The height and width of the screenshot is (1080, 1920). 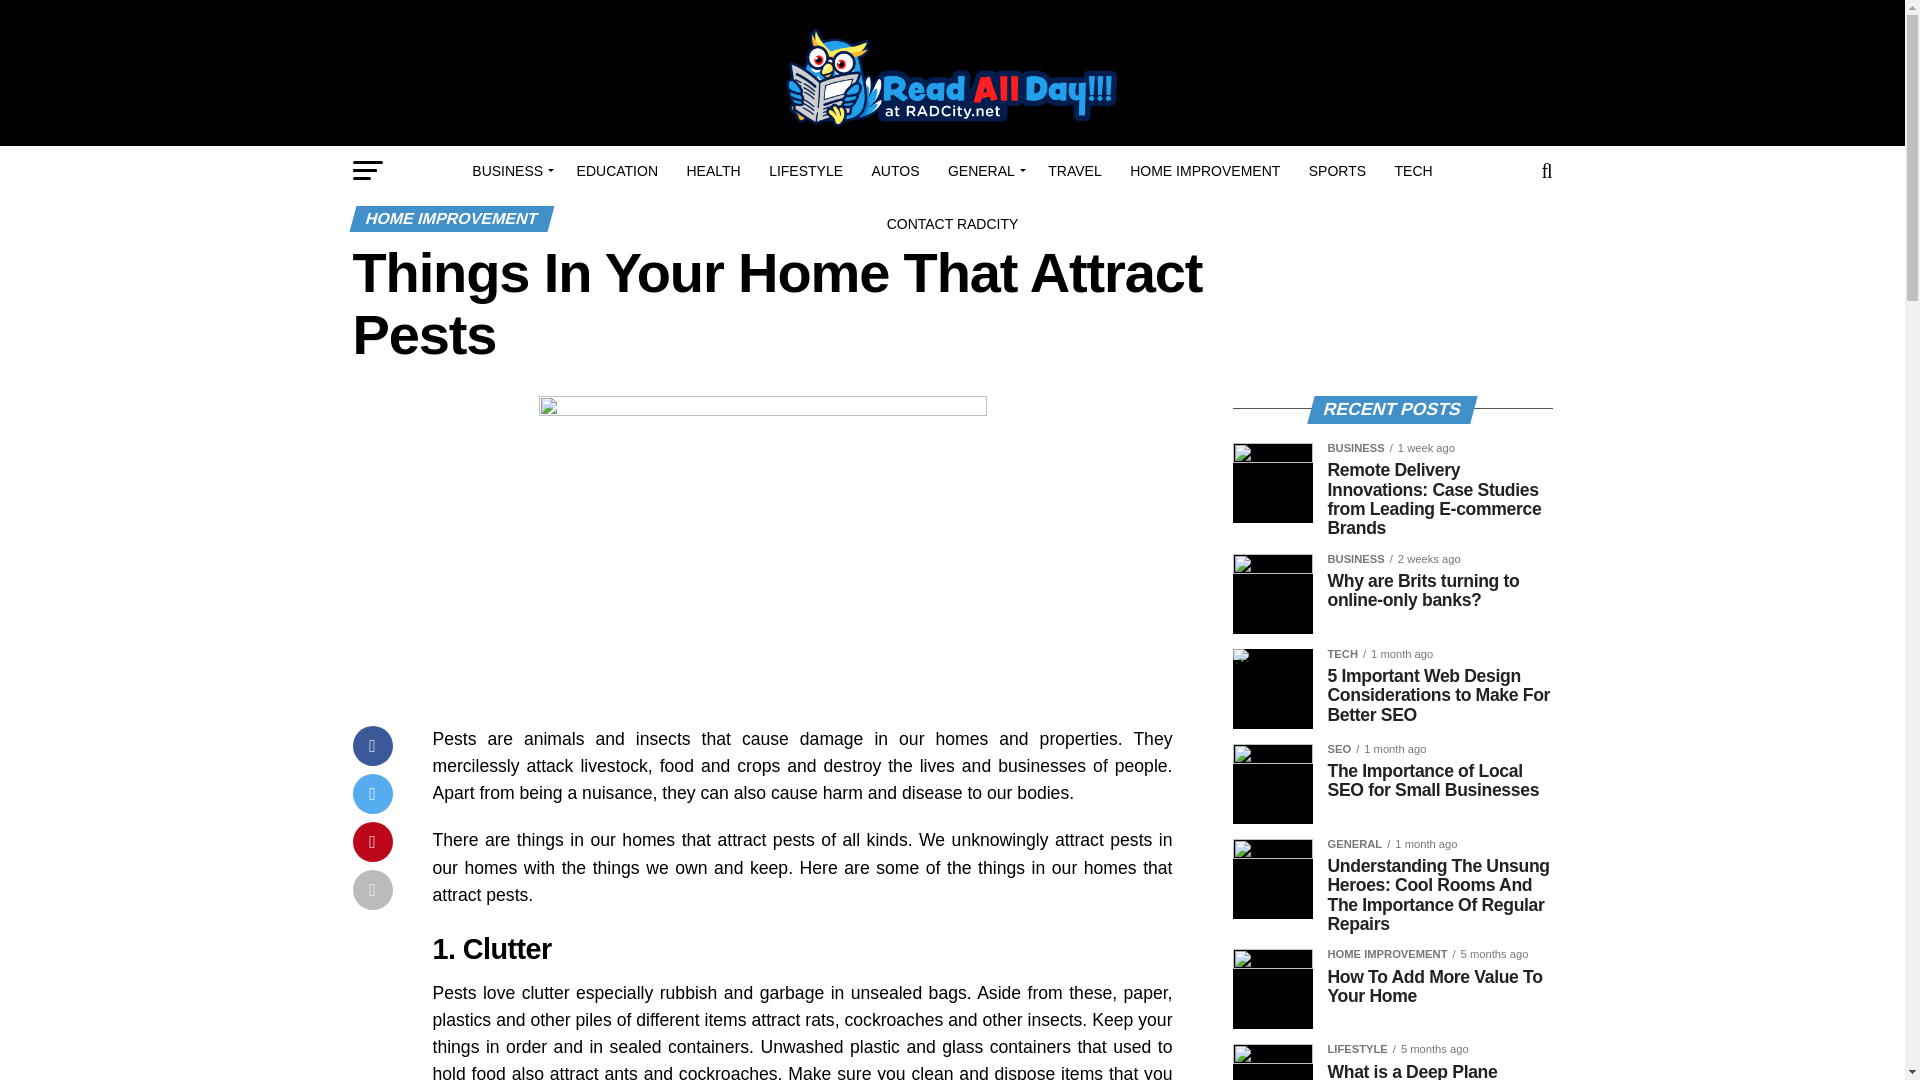 What do you see at coordinates (1338, 170) in the screenshot?
I see `SPORTS` at bounding box center [1338, 170].